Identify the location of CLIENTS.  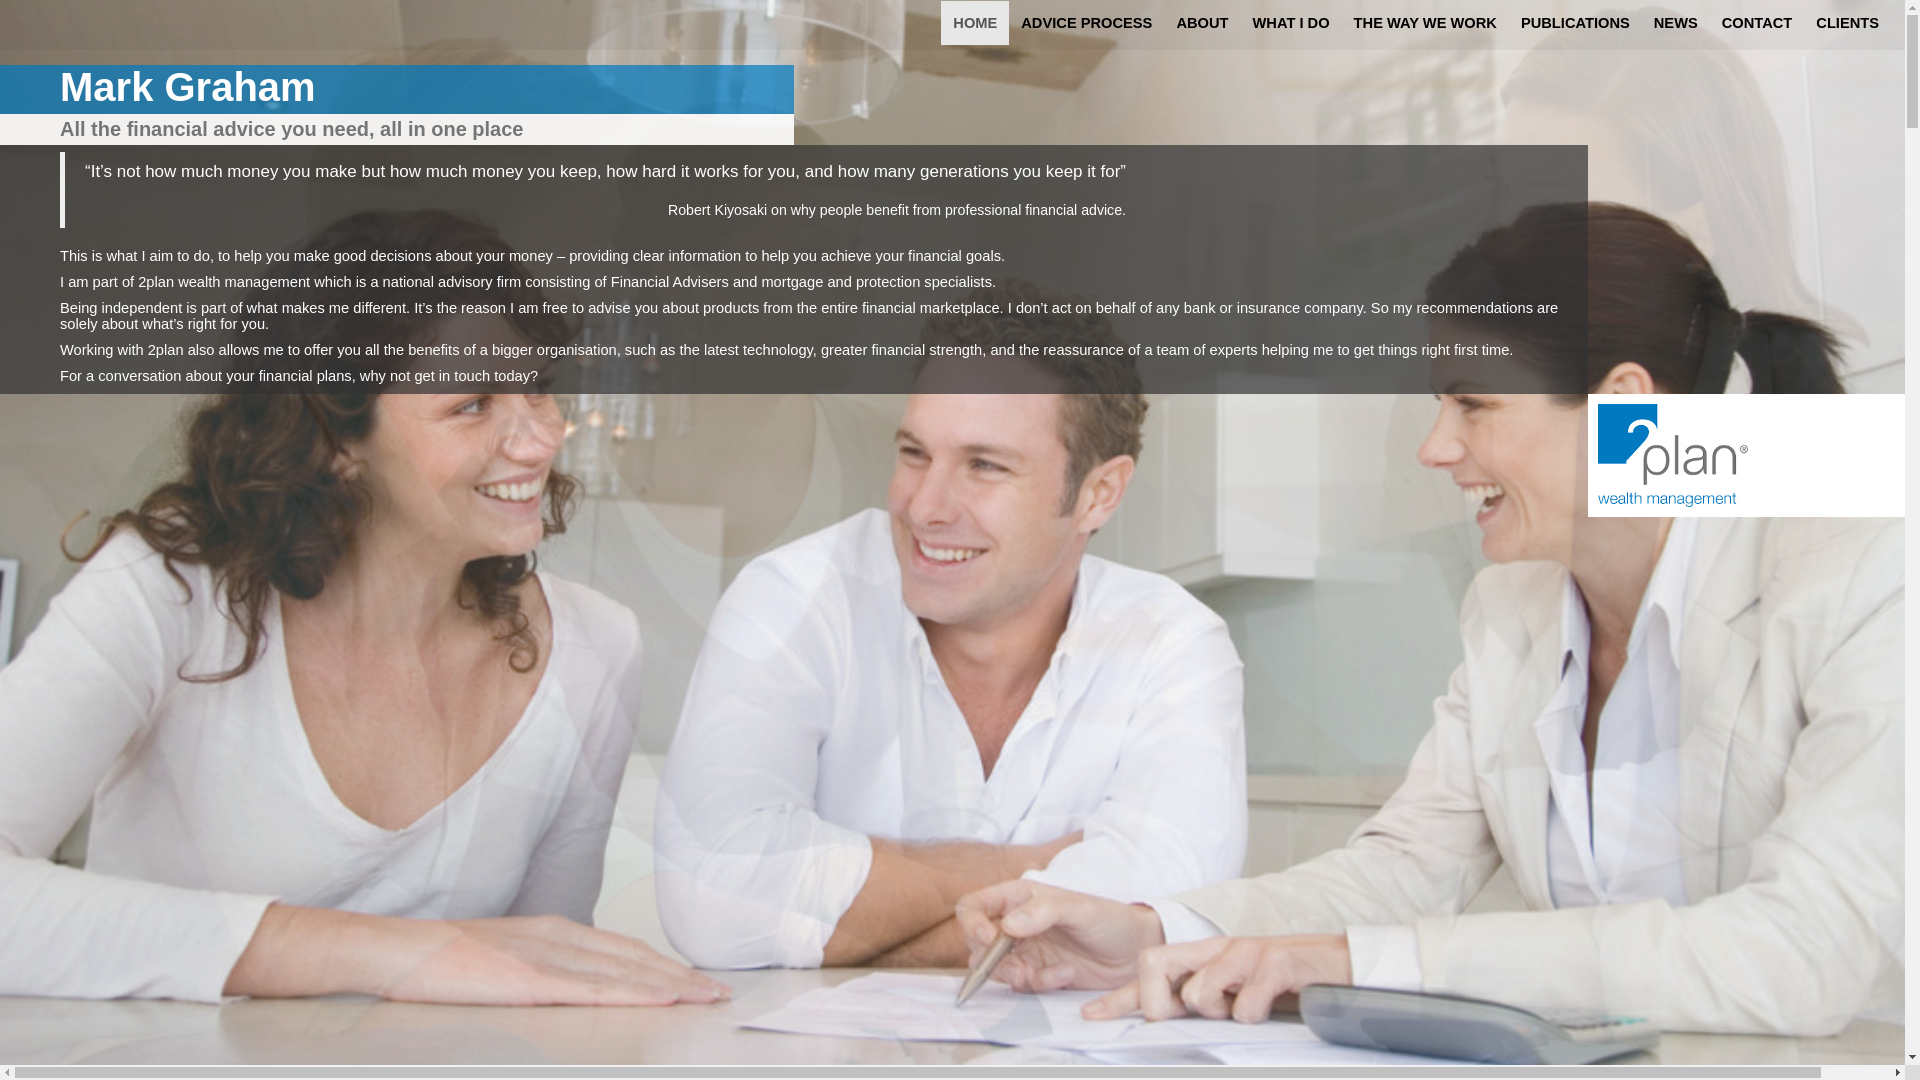
(1848, 23).